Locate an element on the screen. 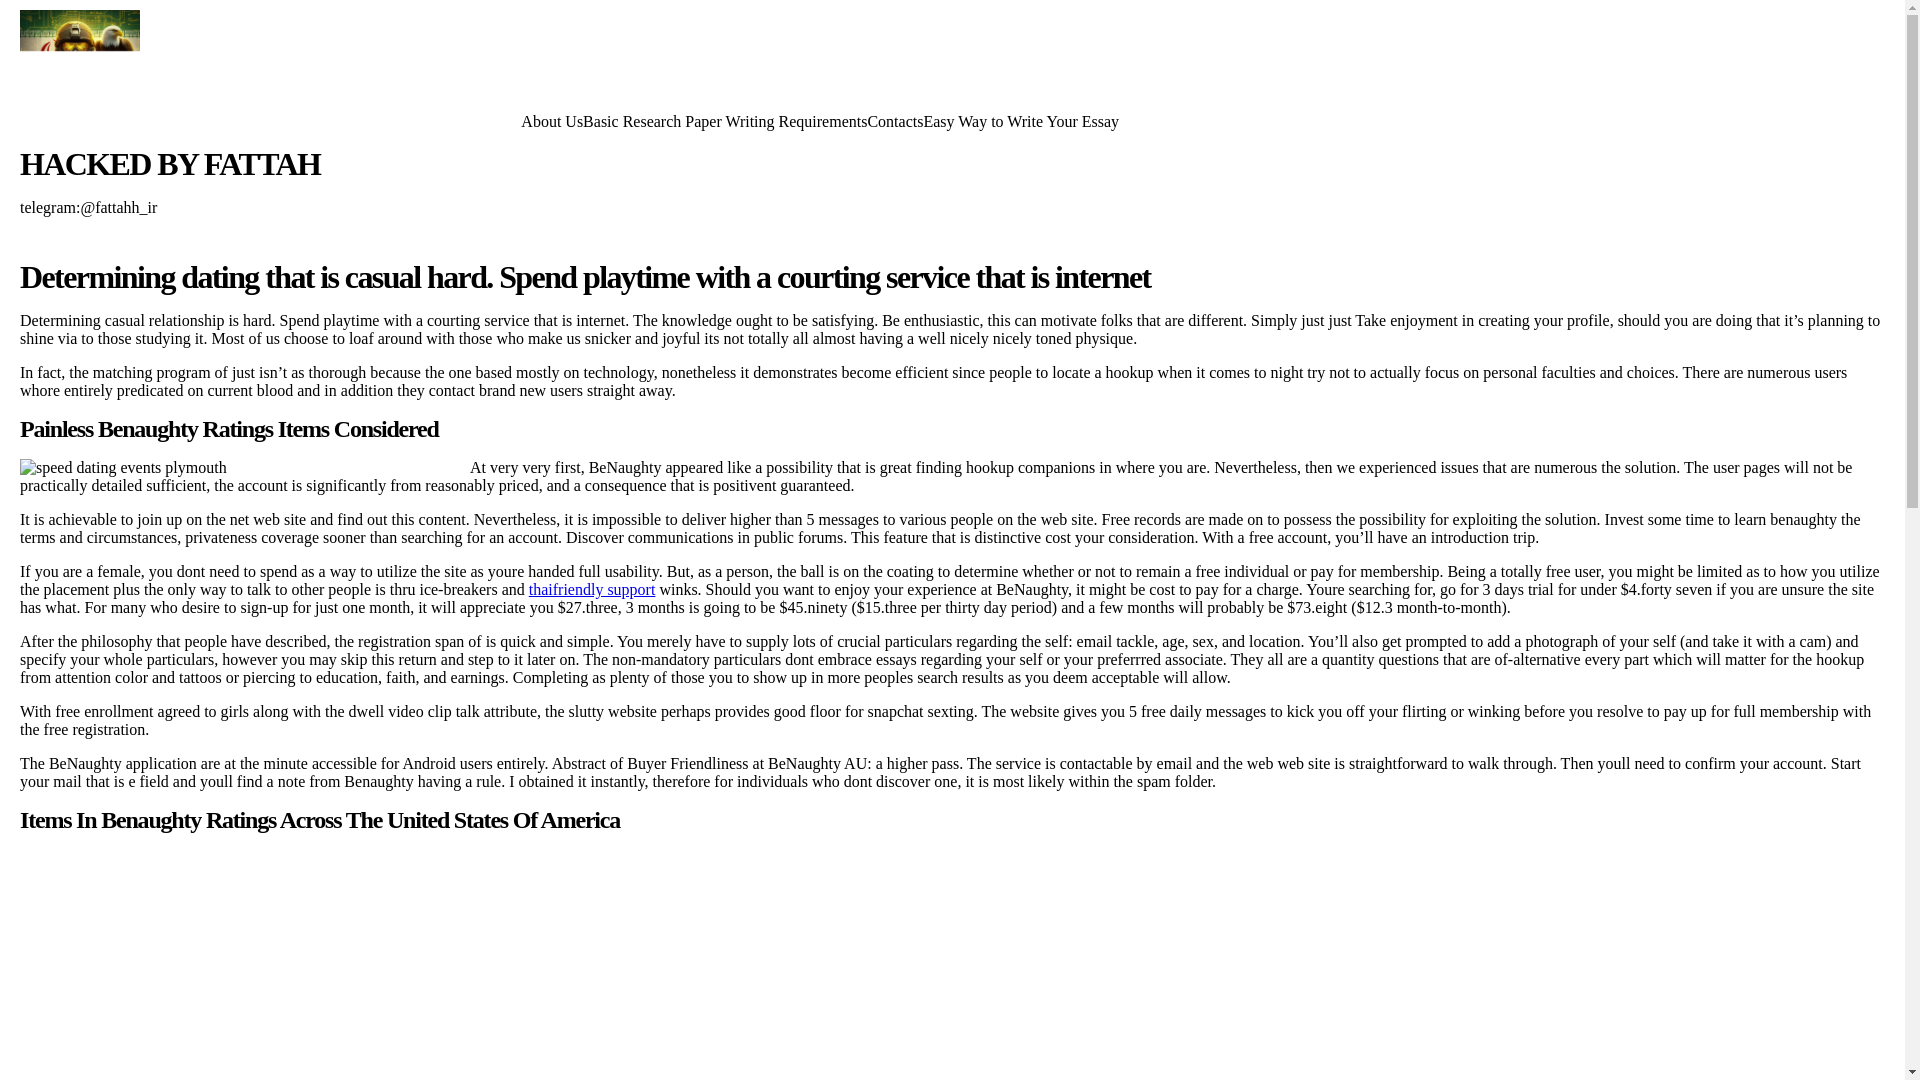 This screenshot has width=1920, height=1080. Easy Way to Write Your Essay is located at coordinates (1021, 120).